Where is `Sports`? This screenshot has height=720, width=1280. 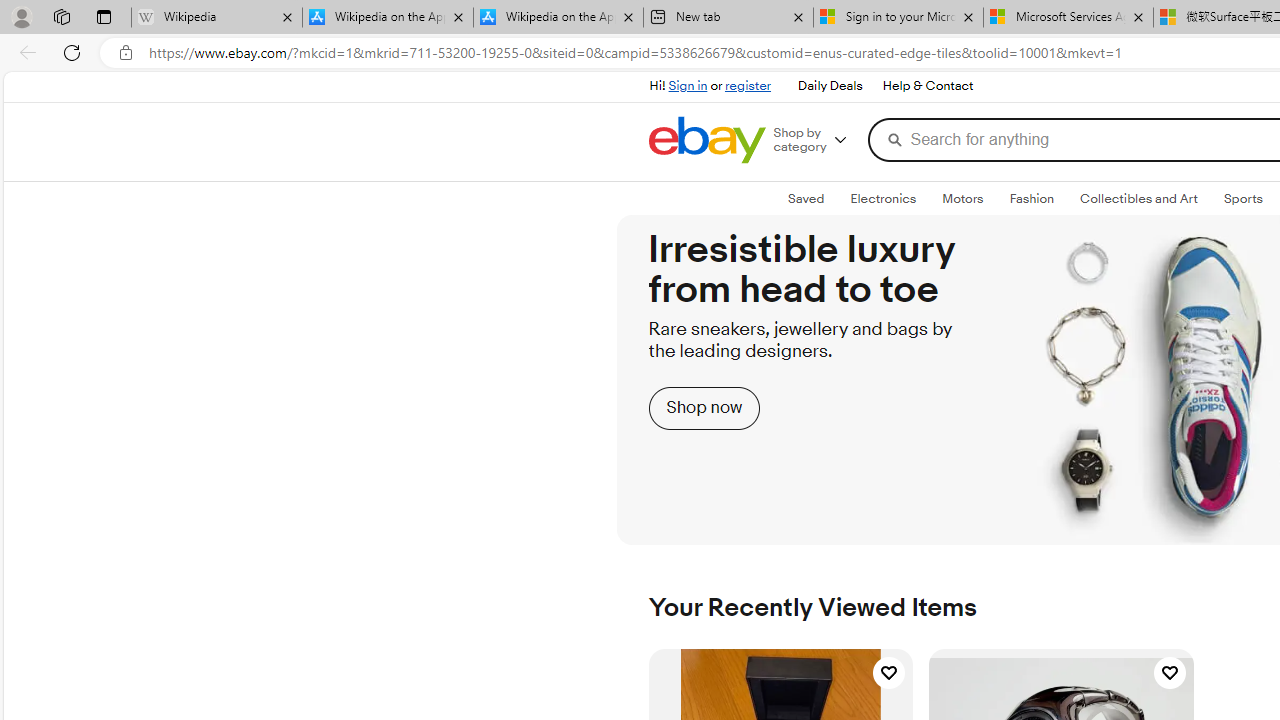 Sports is located at coordinates (1243, 198).